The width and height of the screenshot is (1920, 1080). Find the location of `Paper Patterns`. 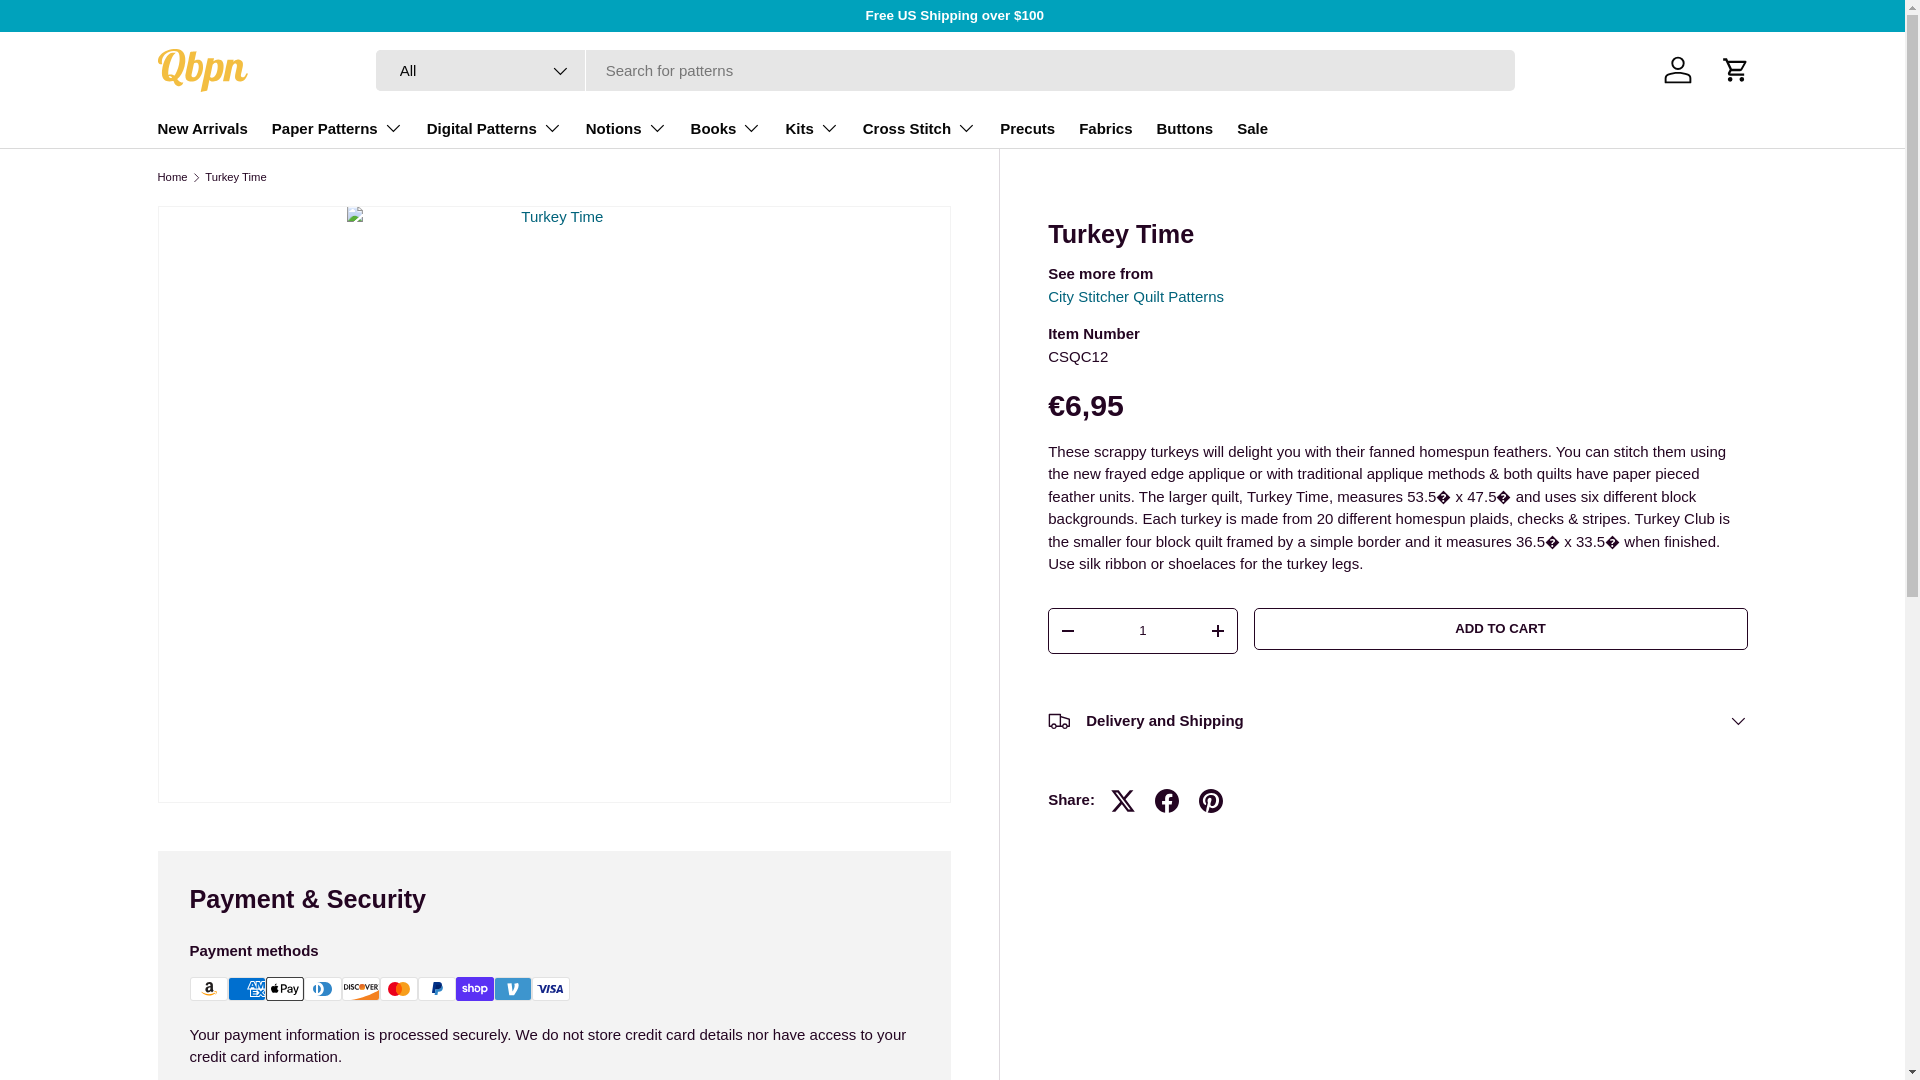

Paper Patterns is located at coordinates (338, 128).